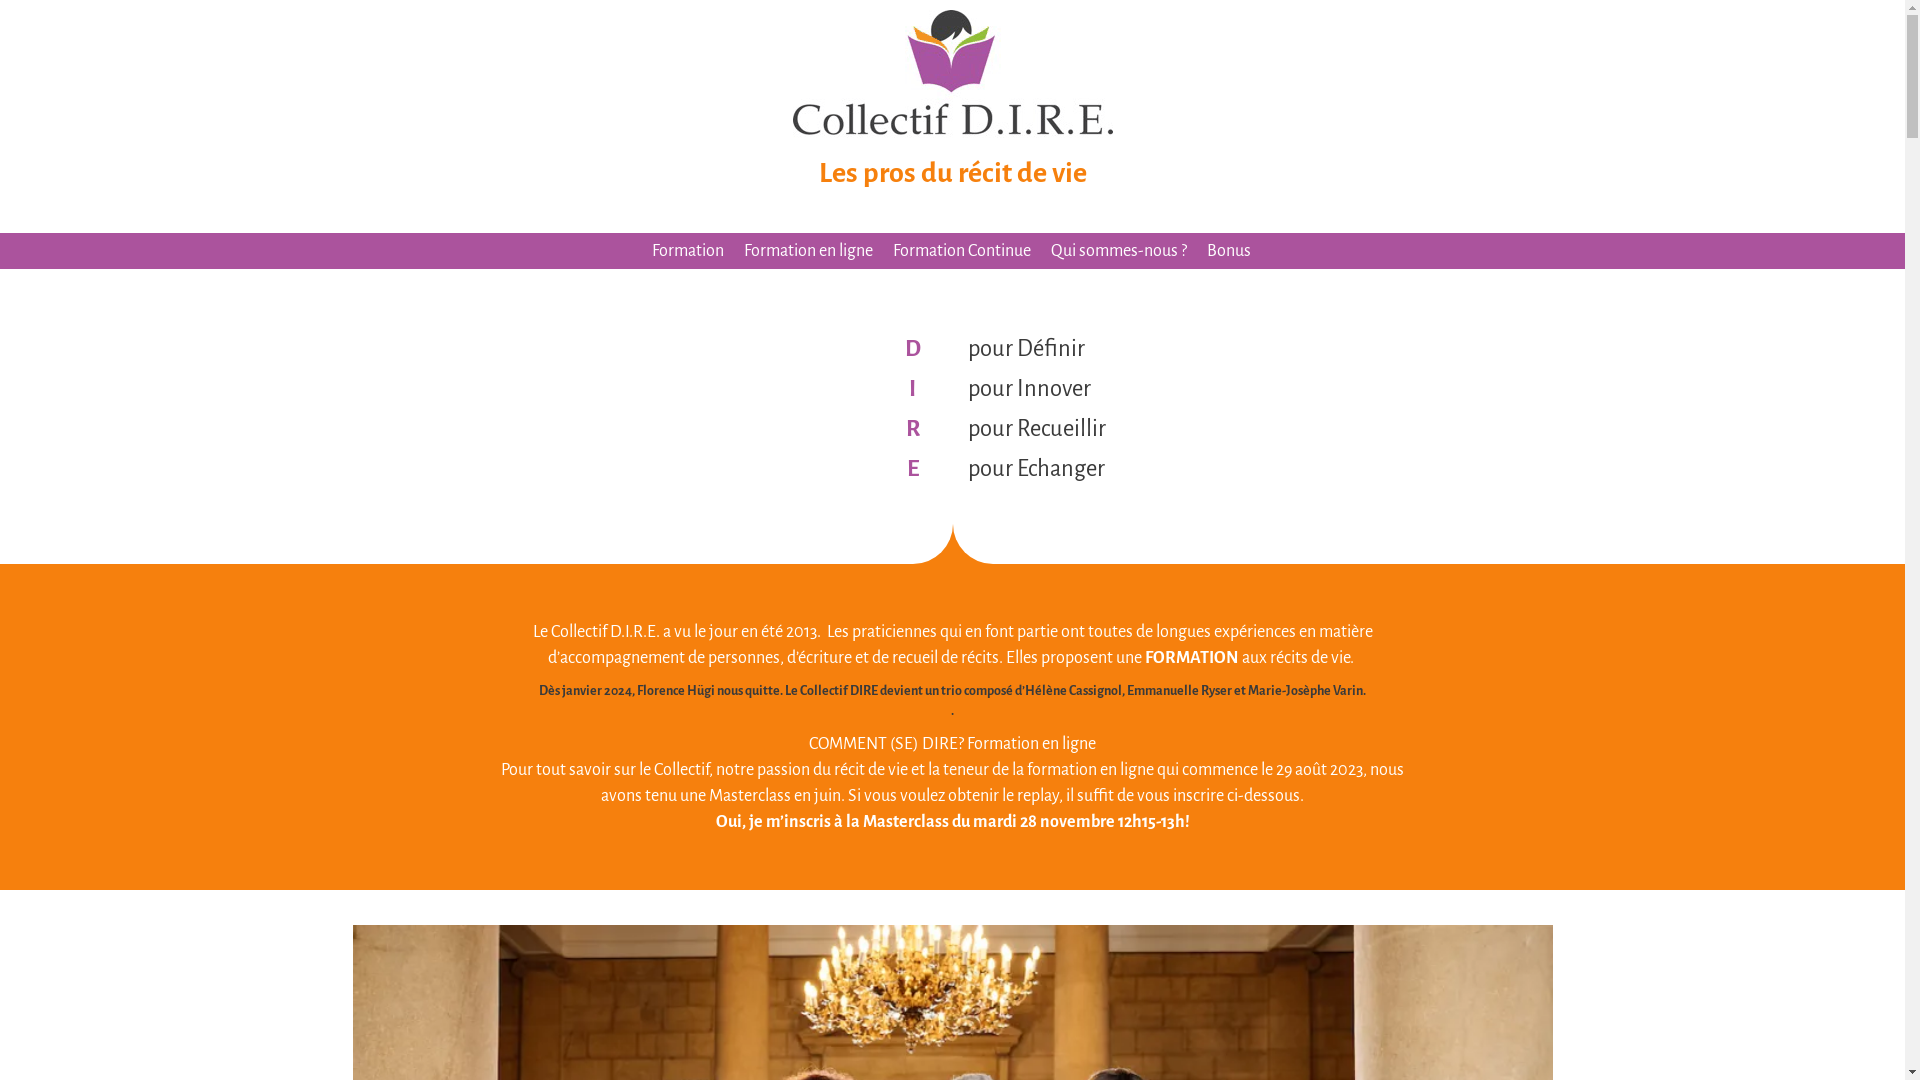  What do you see at coordinates (1192, 658) in the screenshot?
I see `FORMATION` at bounding box center [1192, 658].